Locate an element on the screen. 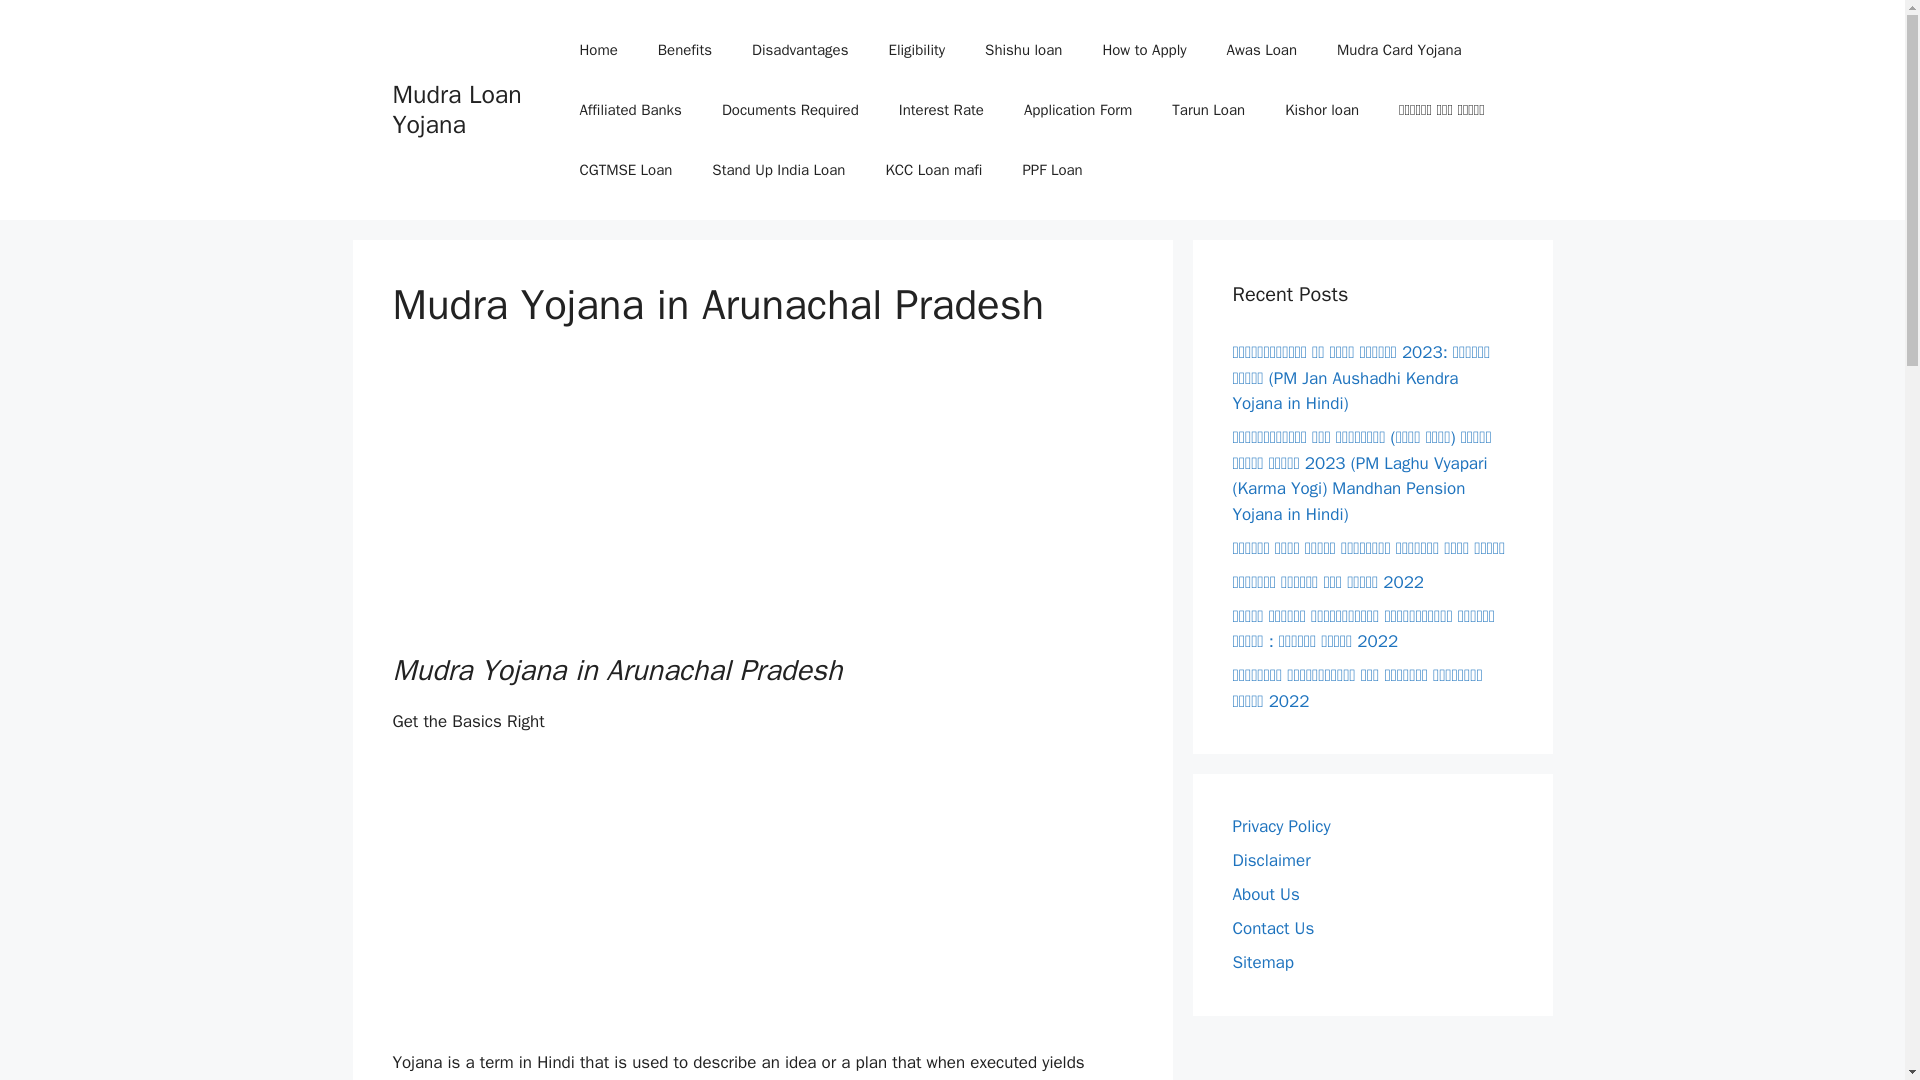 This screenshot has width=1920, height=1080. Shishu loan is located at coordinates (1024, 50).